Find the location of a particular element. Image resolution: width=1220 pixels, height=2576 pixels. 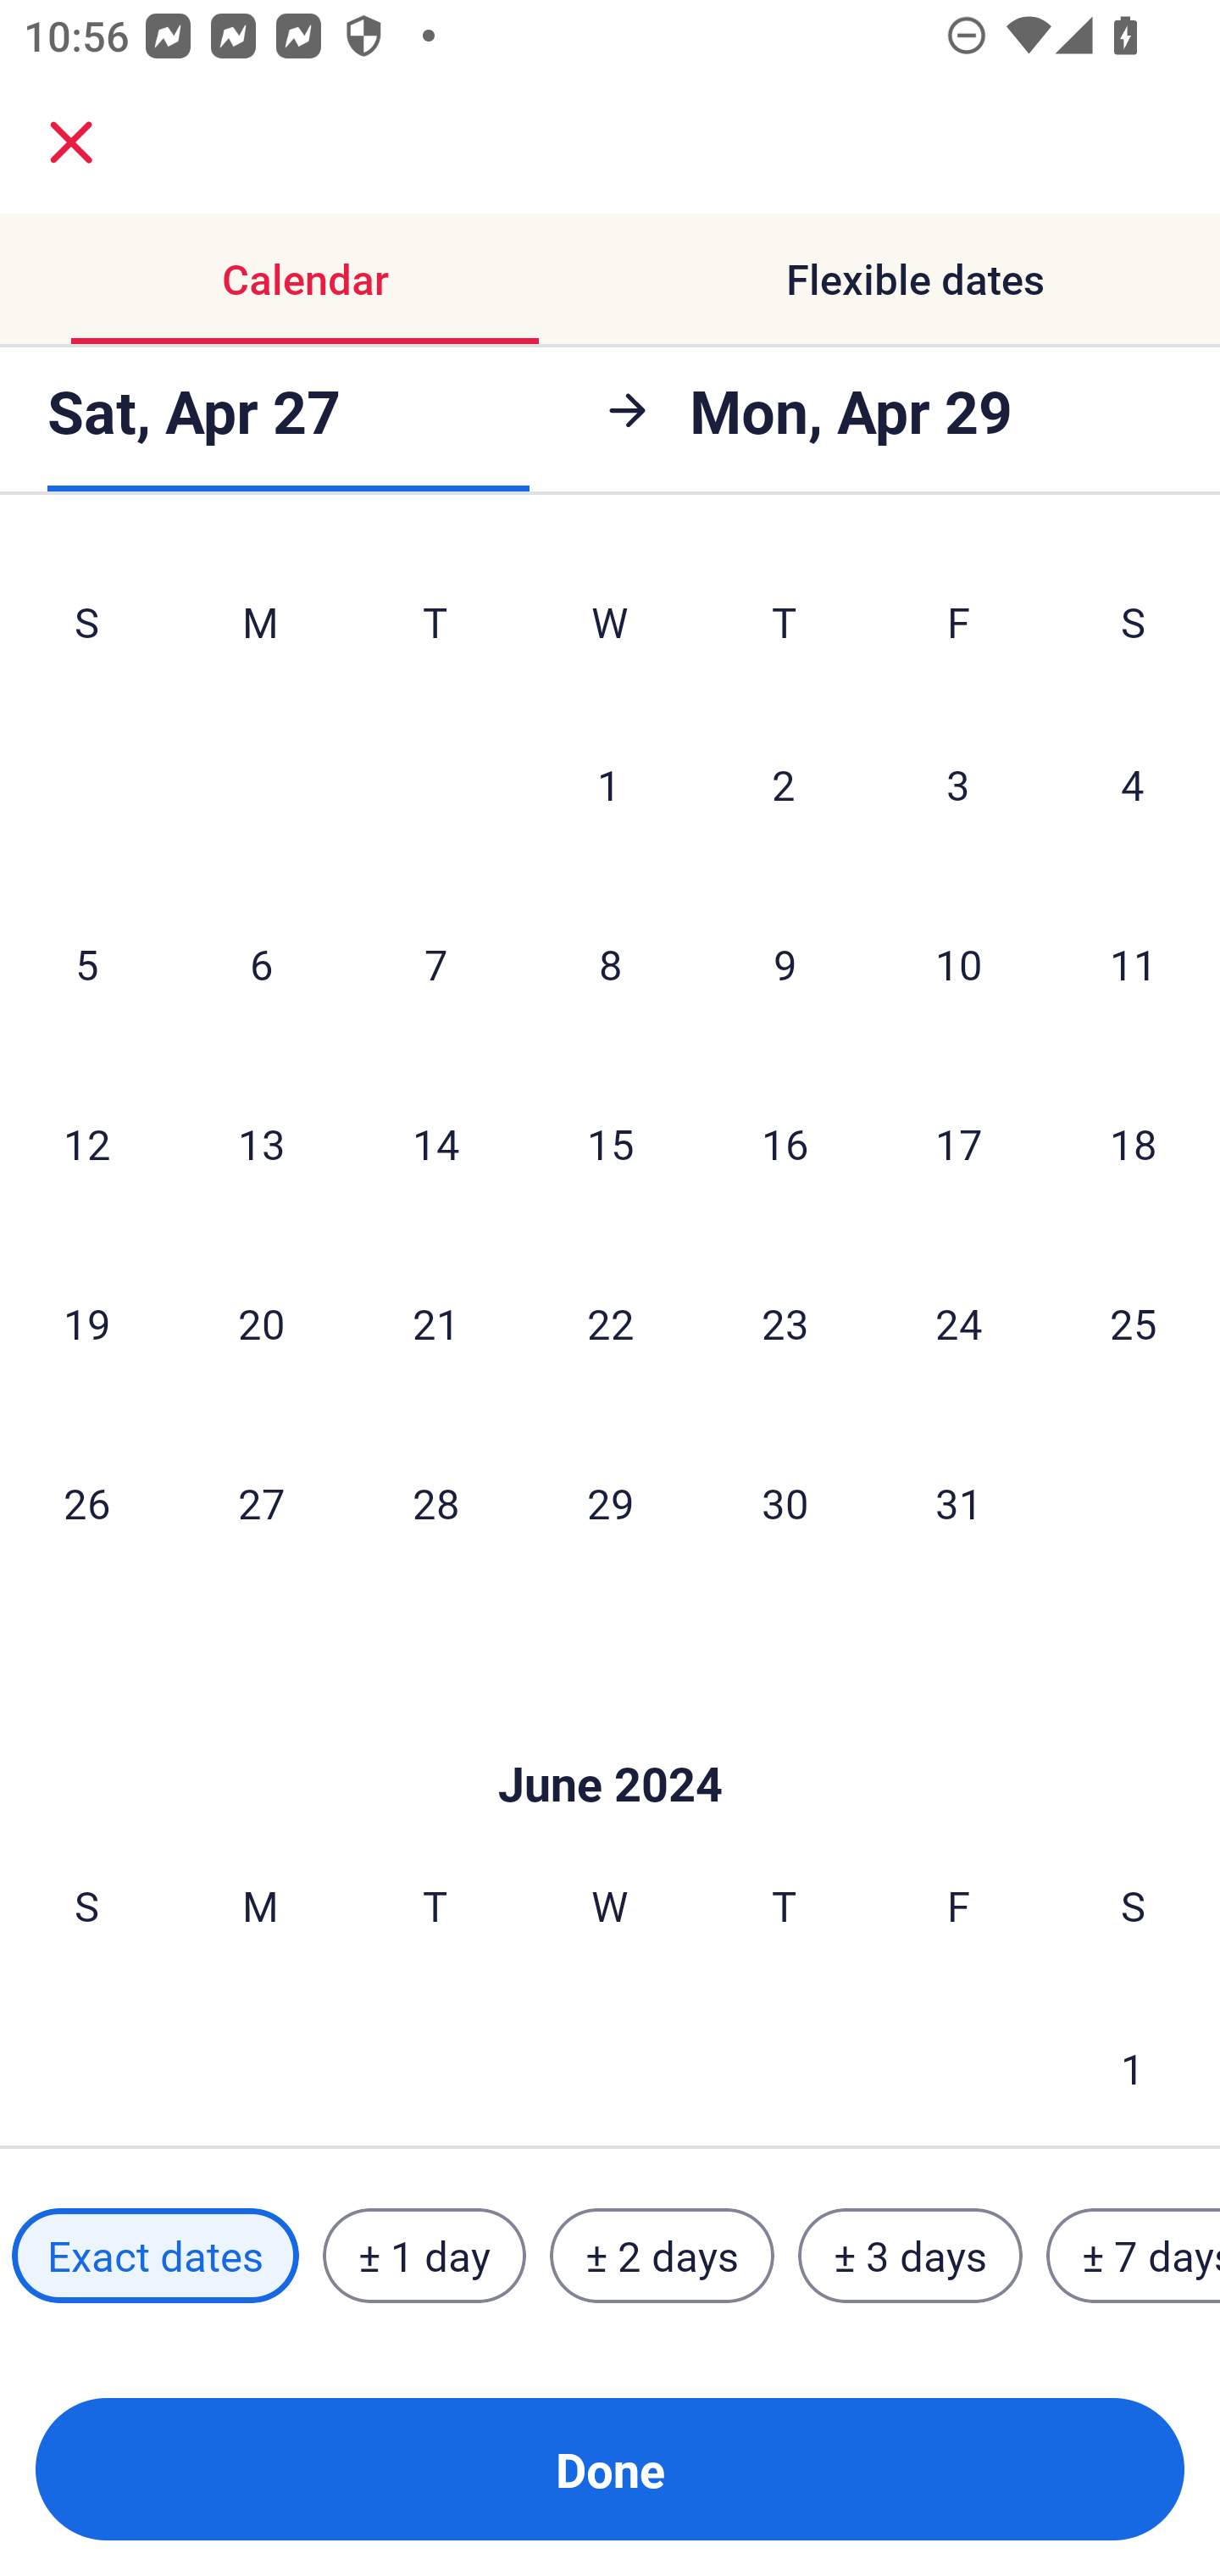

16 Thursday, May 16, 2024 is located at coordinates (785, 1144).